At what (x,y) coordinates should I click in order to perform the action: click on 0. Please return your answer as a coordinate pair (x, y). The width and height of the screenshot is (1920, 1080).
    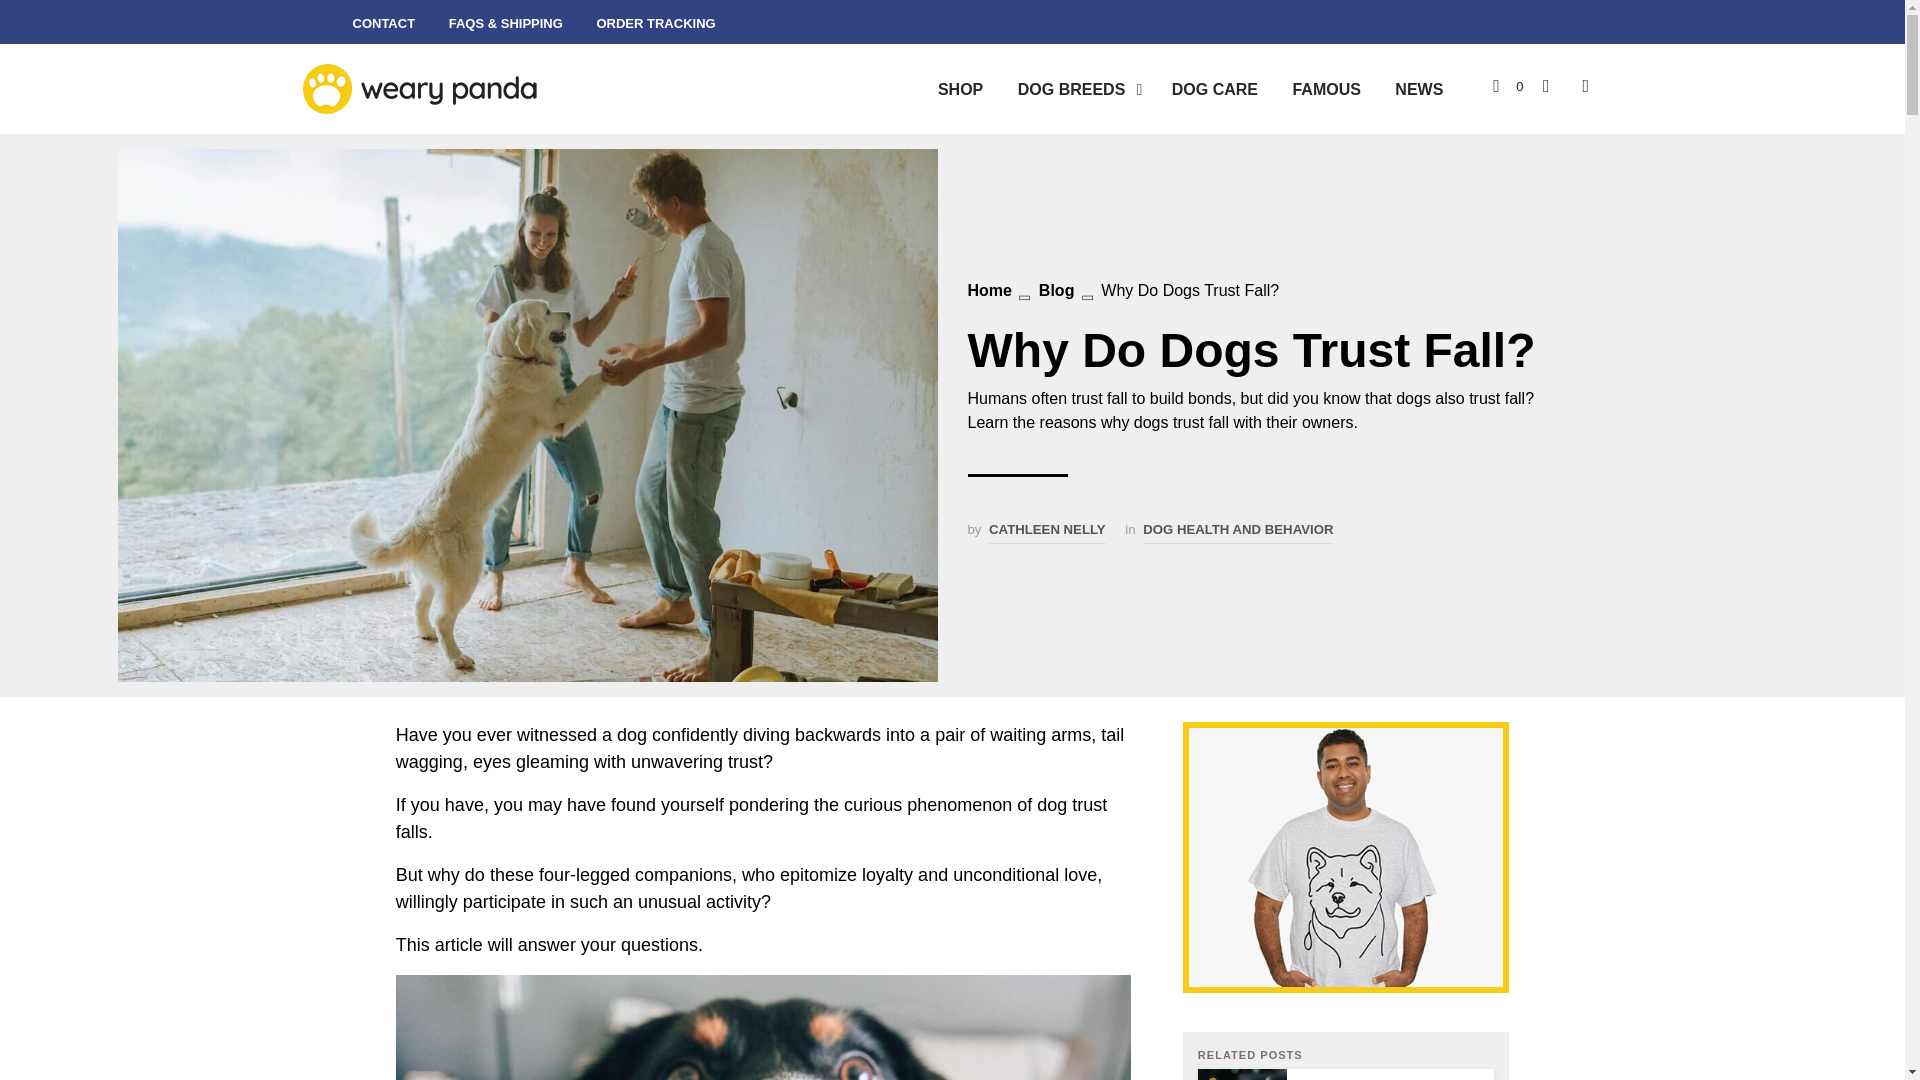
    Looking at the image, I should click on (1508, 86).